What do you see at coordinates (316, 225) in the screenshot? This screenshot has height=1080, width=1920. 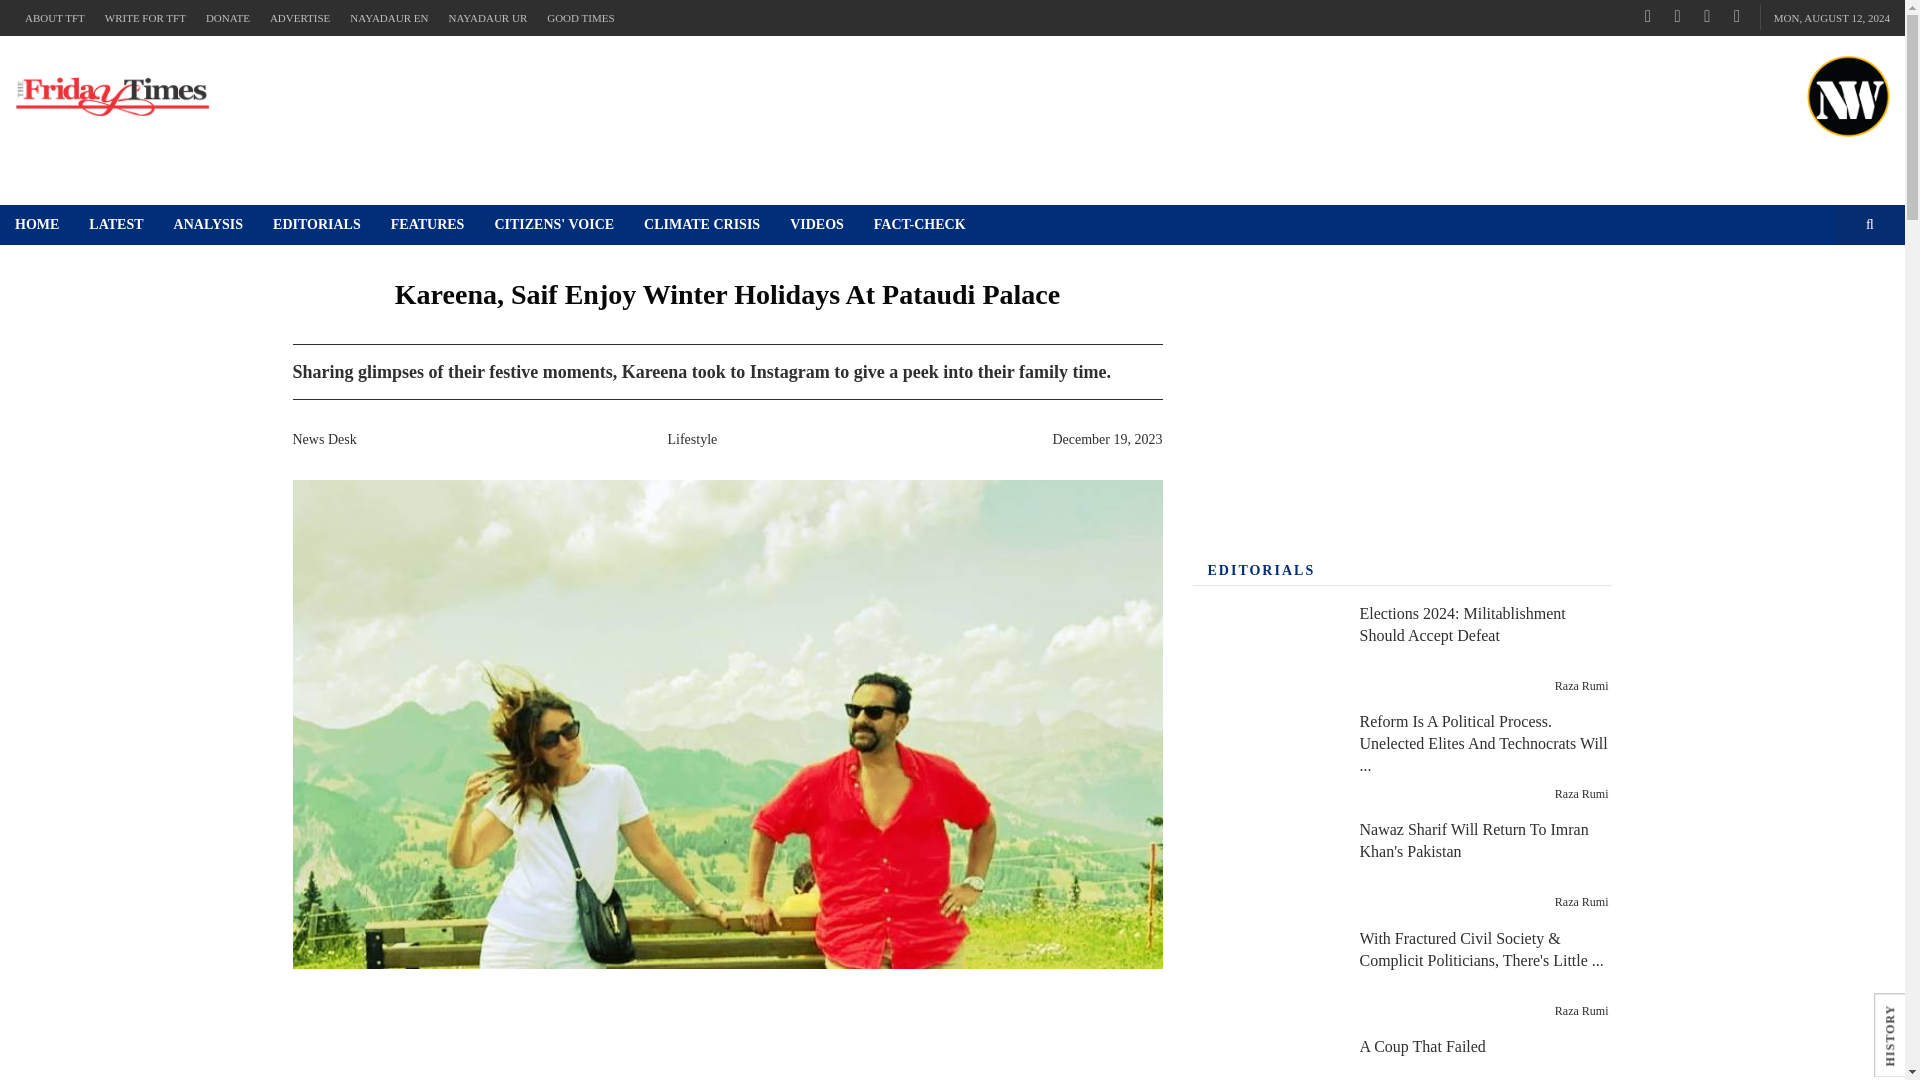 I see `EDITORIALS` at bounding box center [316, 225].